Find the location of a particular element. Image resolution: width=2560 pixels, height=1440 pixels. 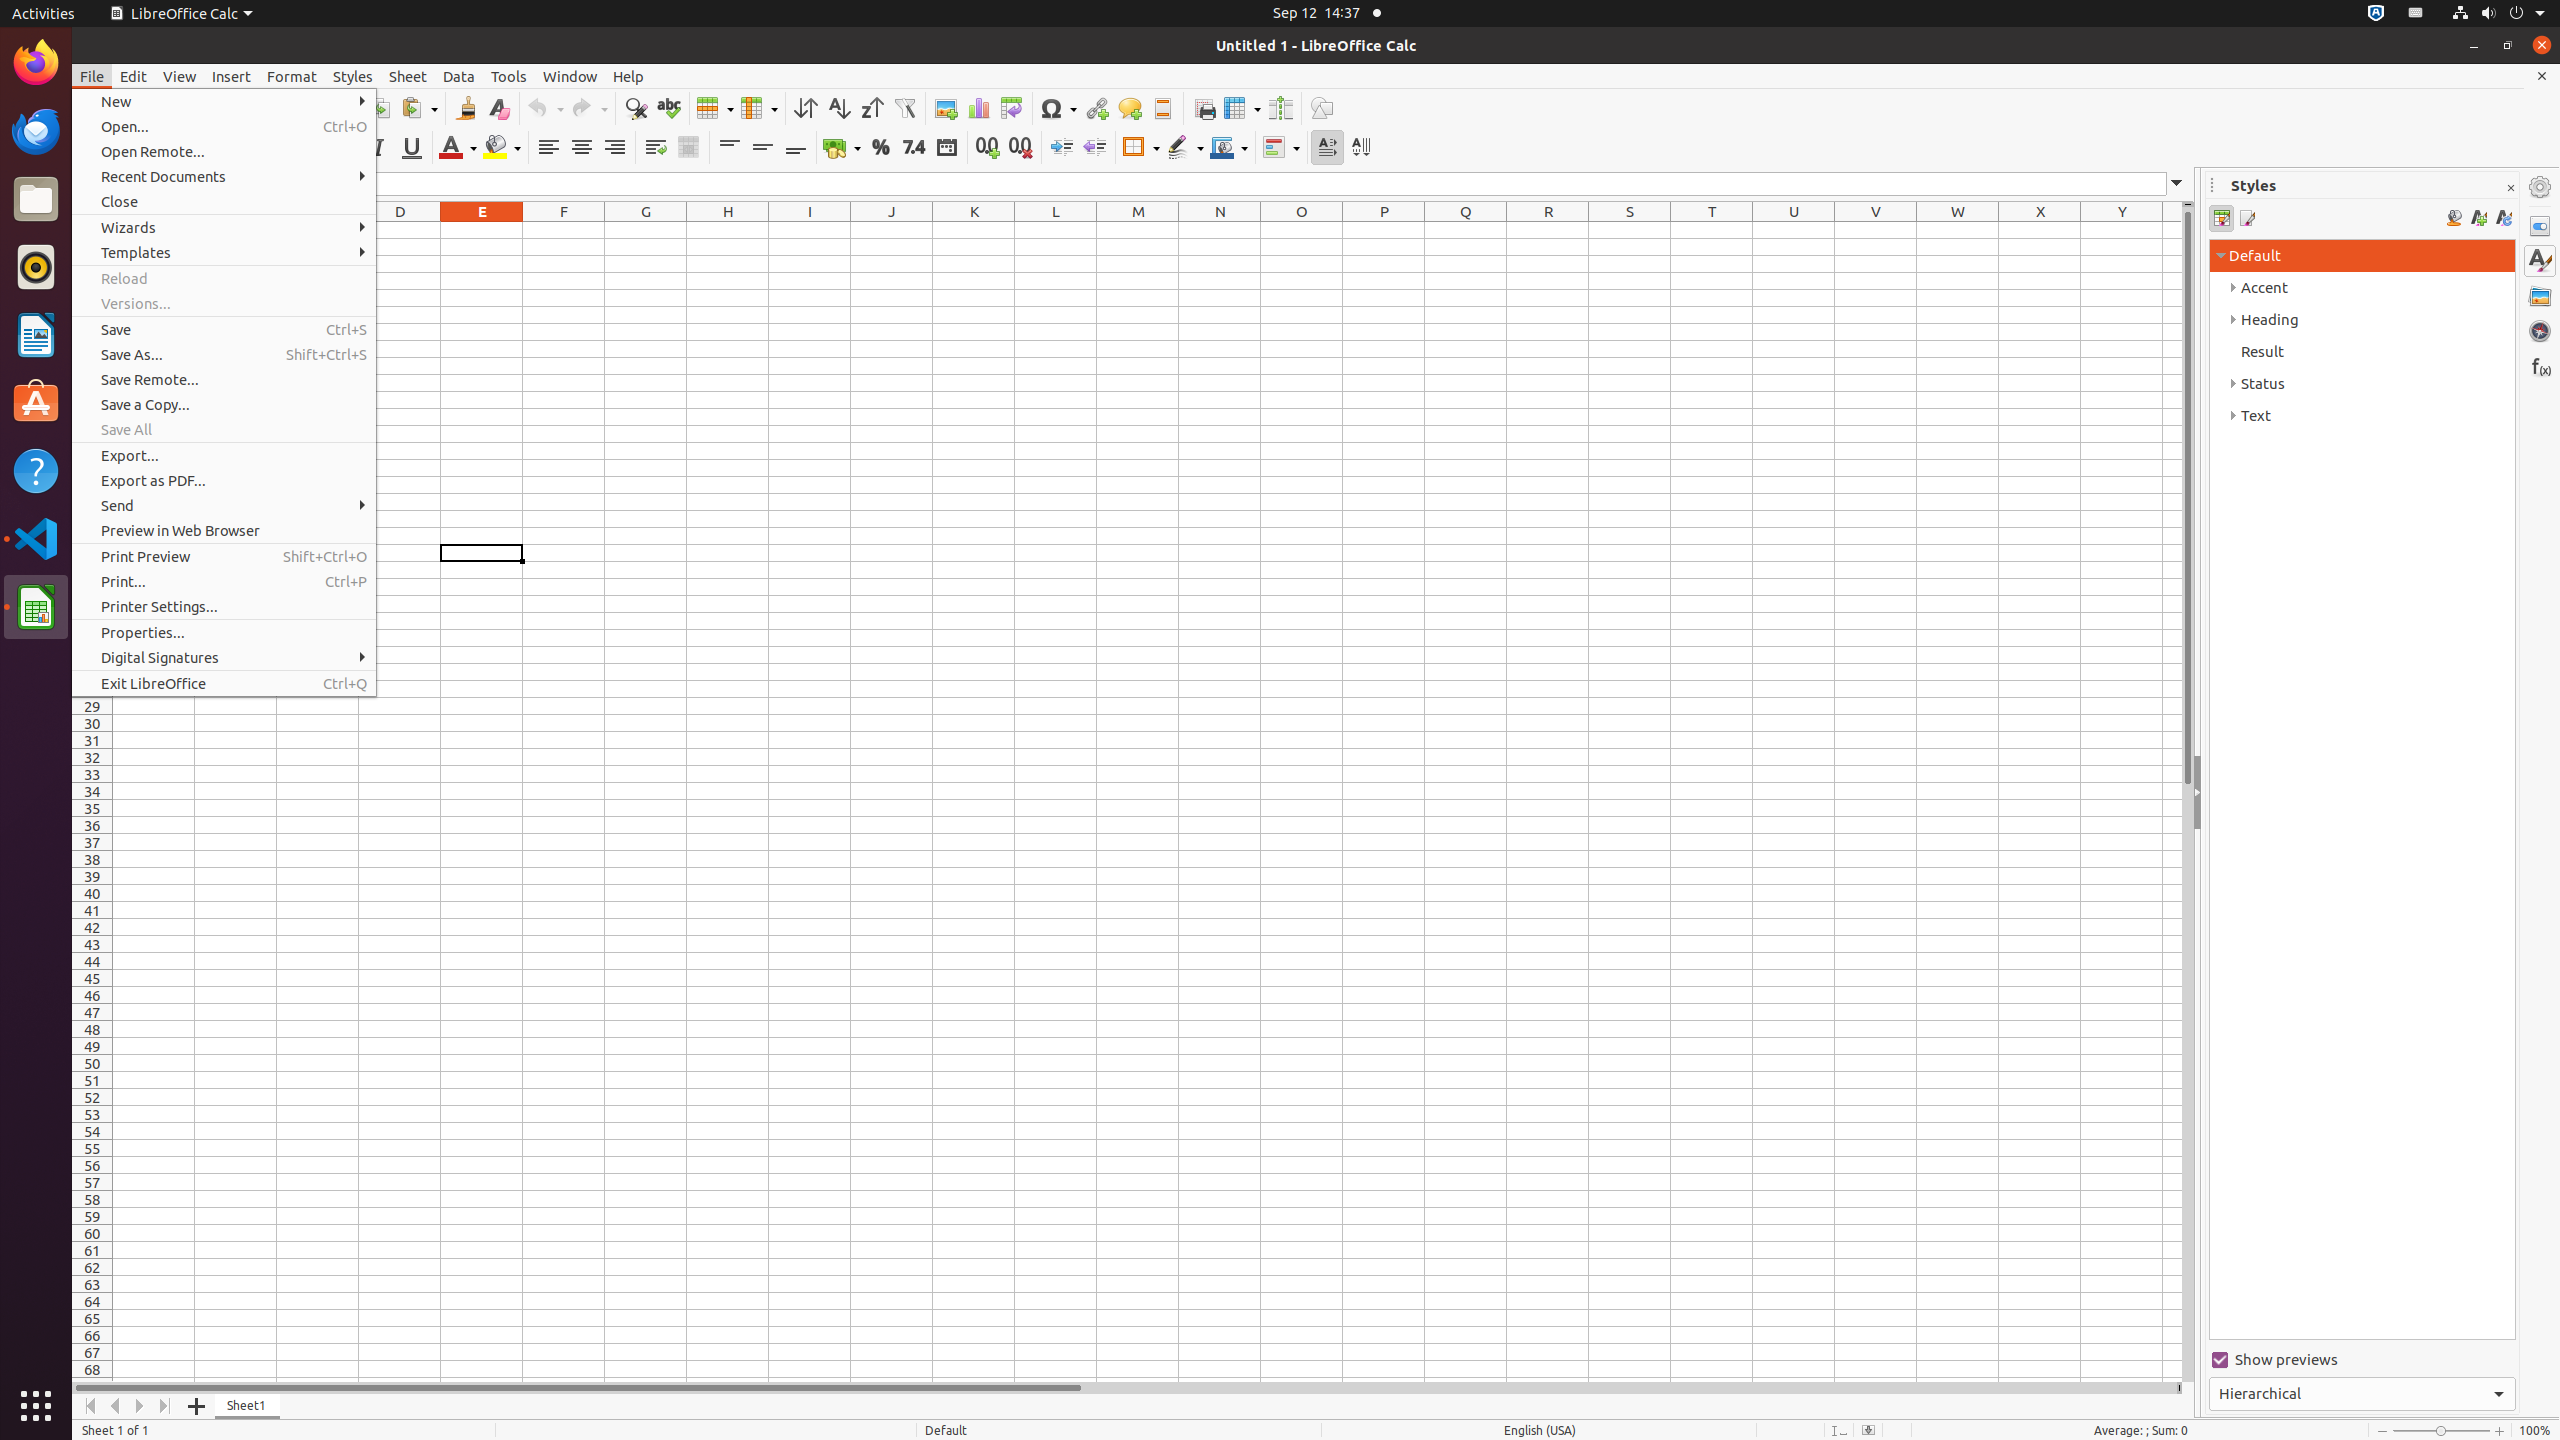

M1 is located at coordinates (1138, 230).